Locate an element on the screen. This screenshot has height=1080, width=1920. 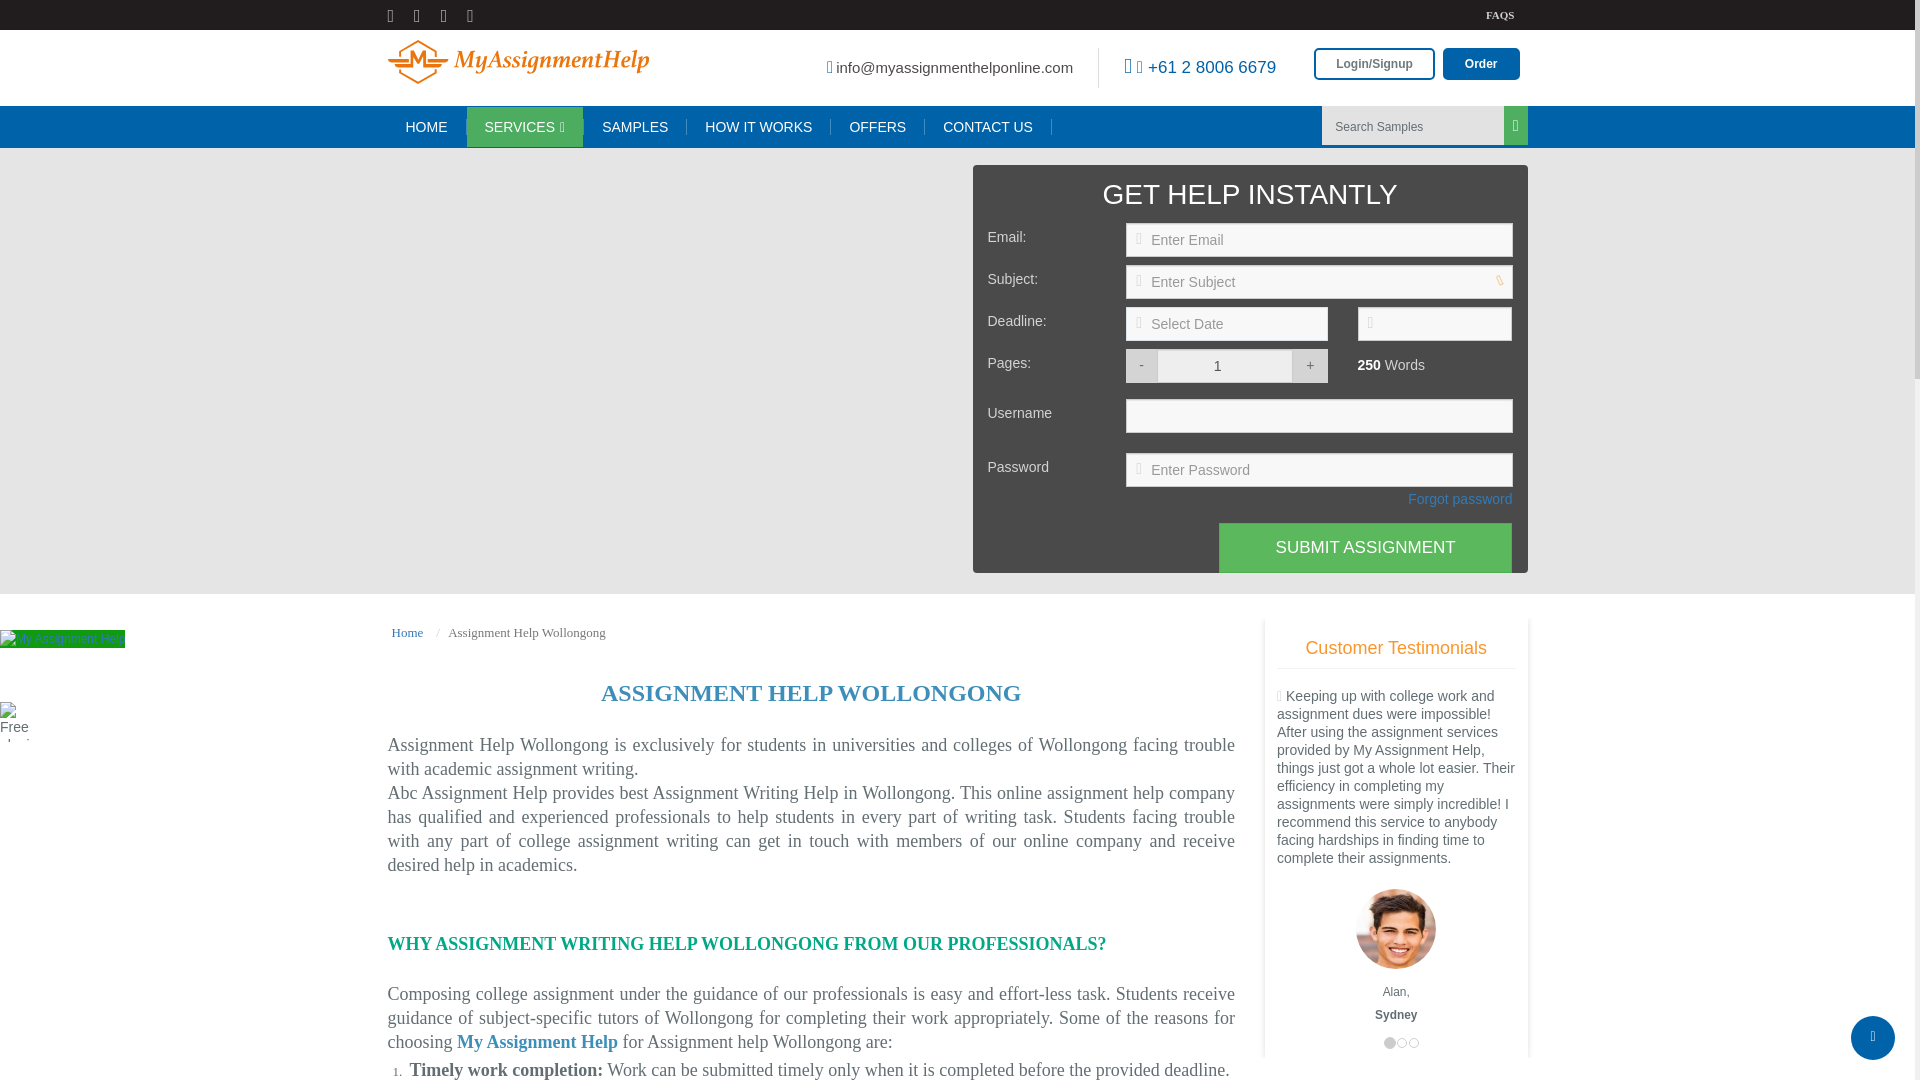
FAQS is located at coordinates (1500, 14).